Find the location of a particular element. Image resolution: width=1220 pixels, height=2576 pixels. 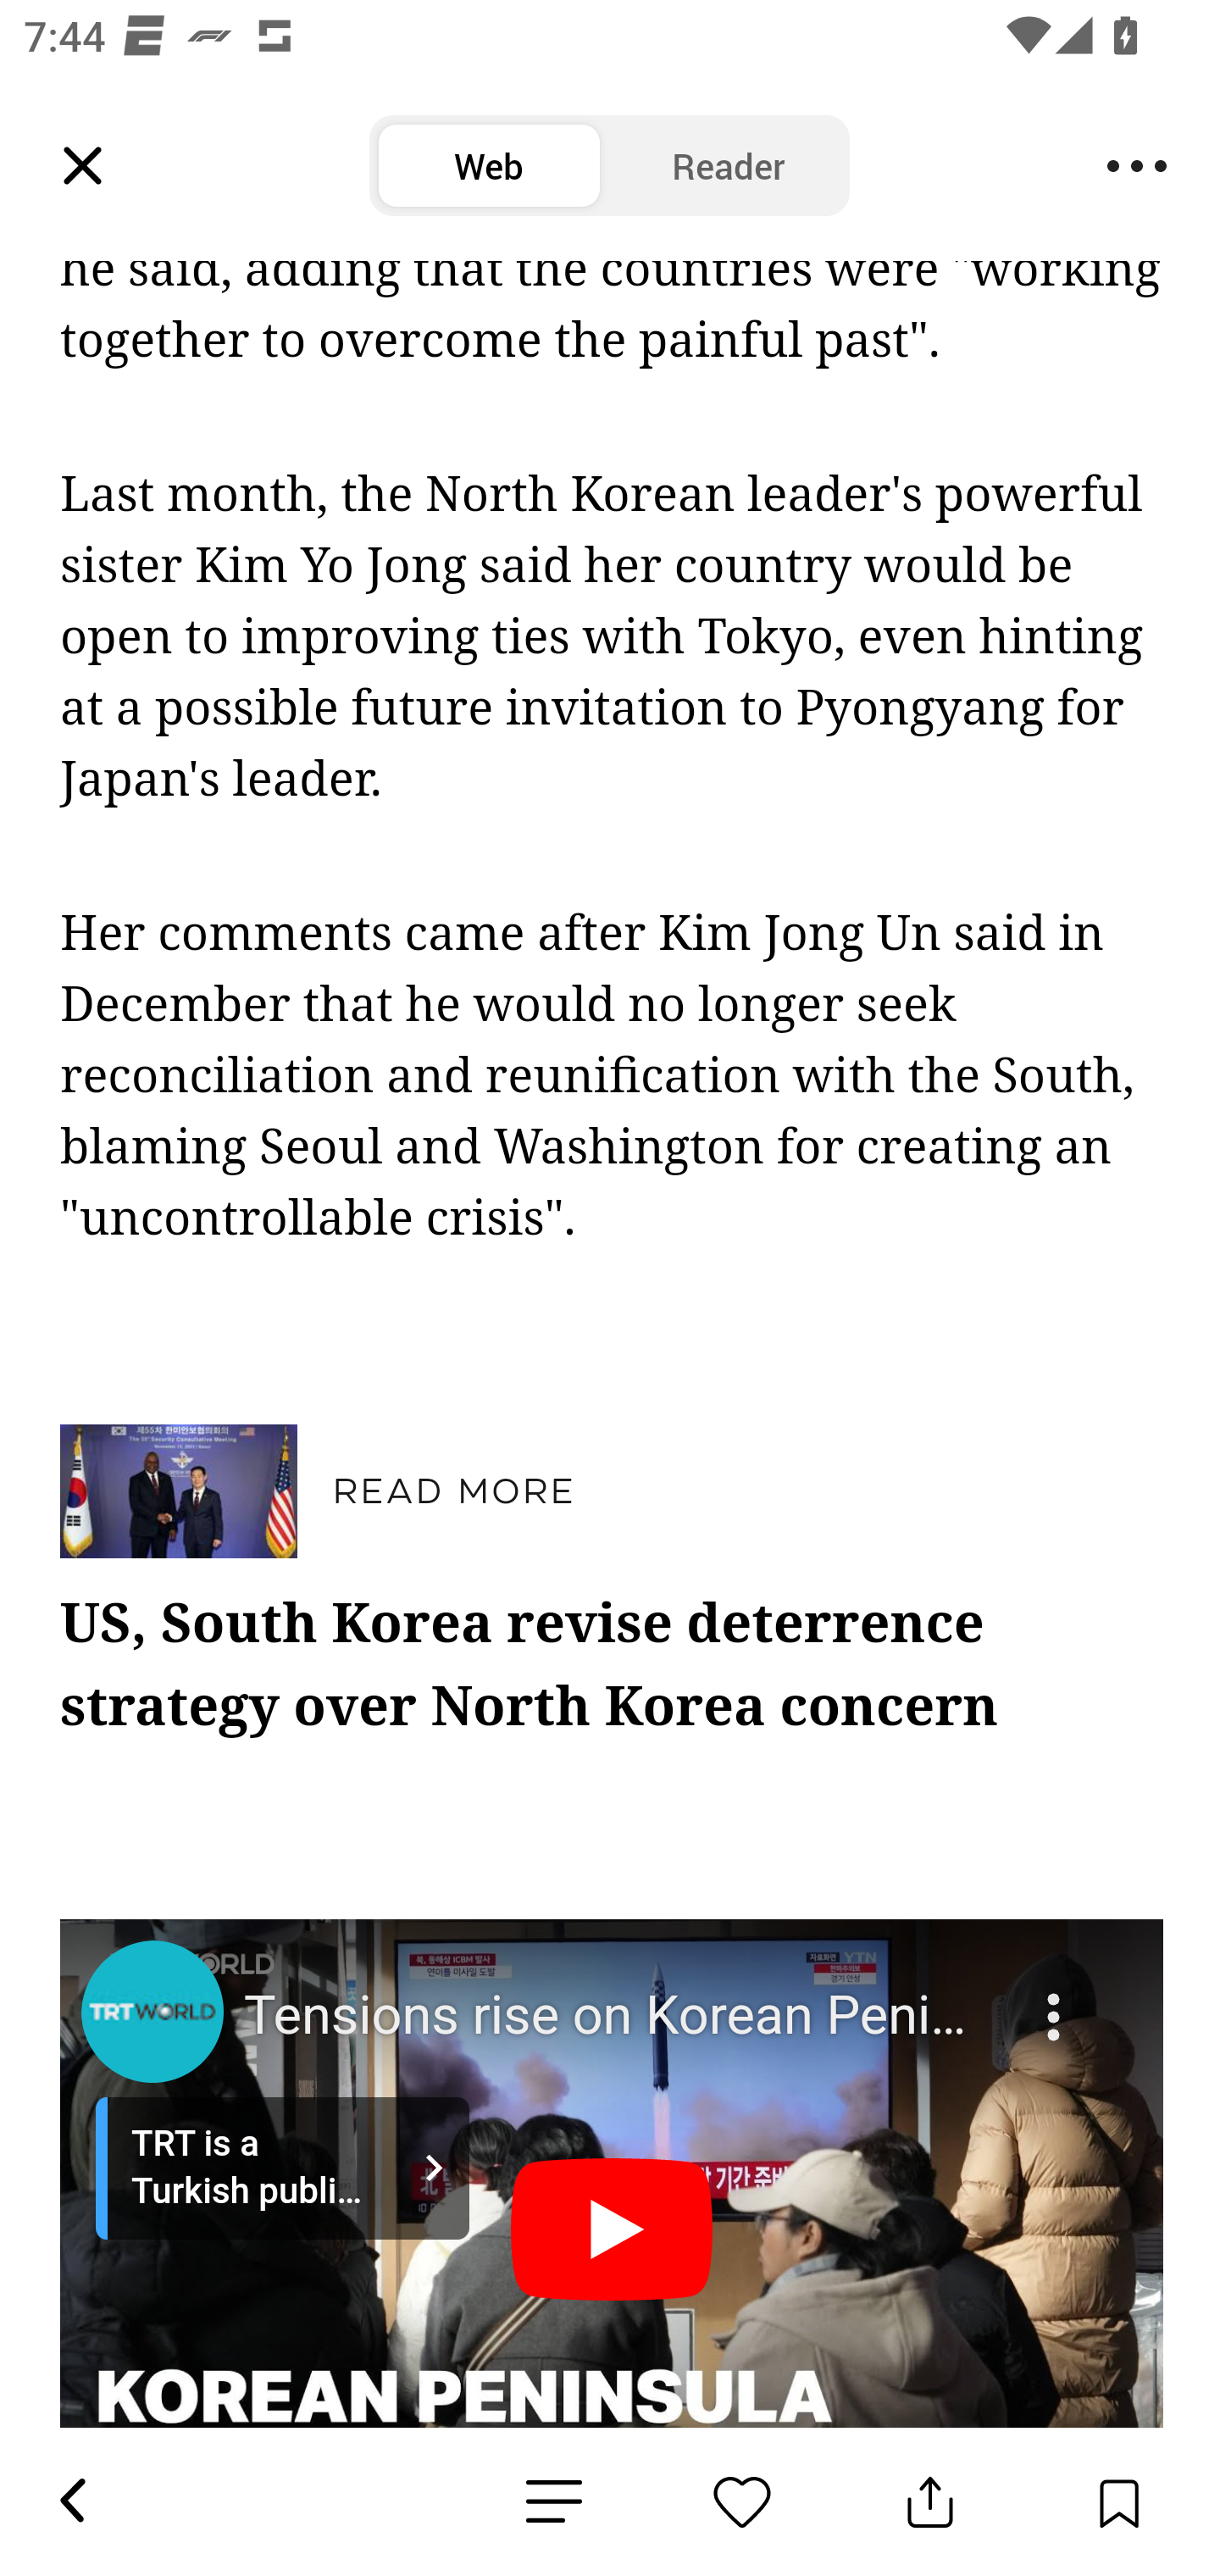

Save Button is located at coordinates (1118, 2501).